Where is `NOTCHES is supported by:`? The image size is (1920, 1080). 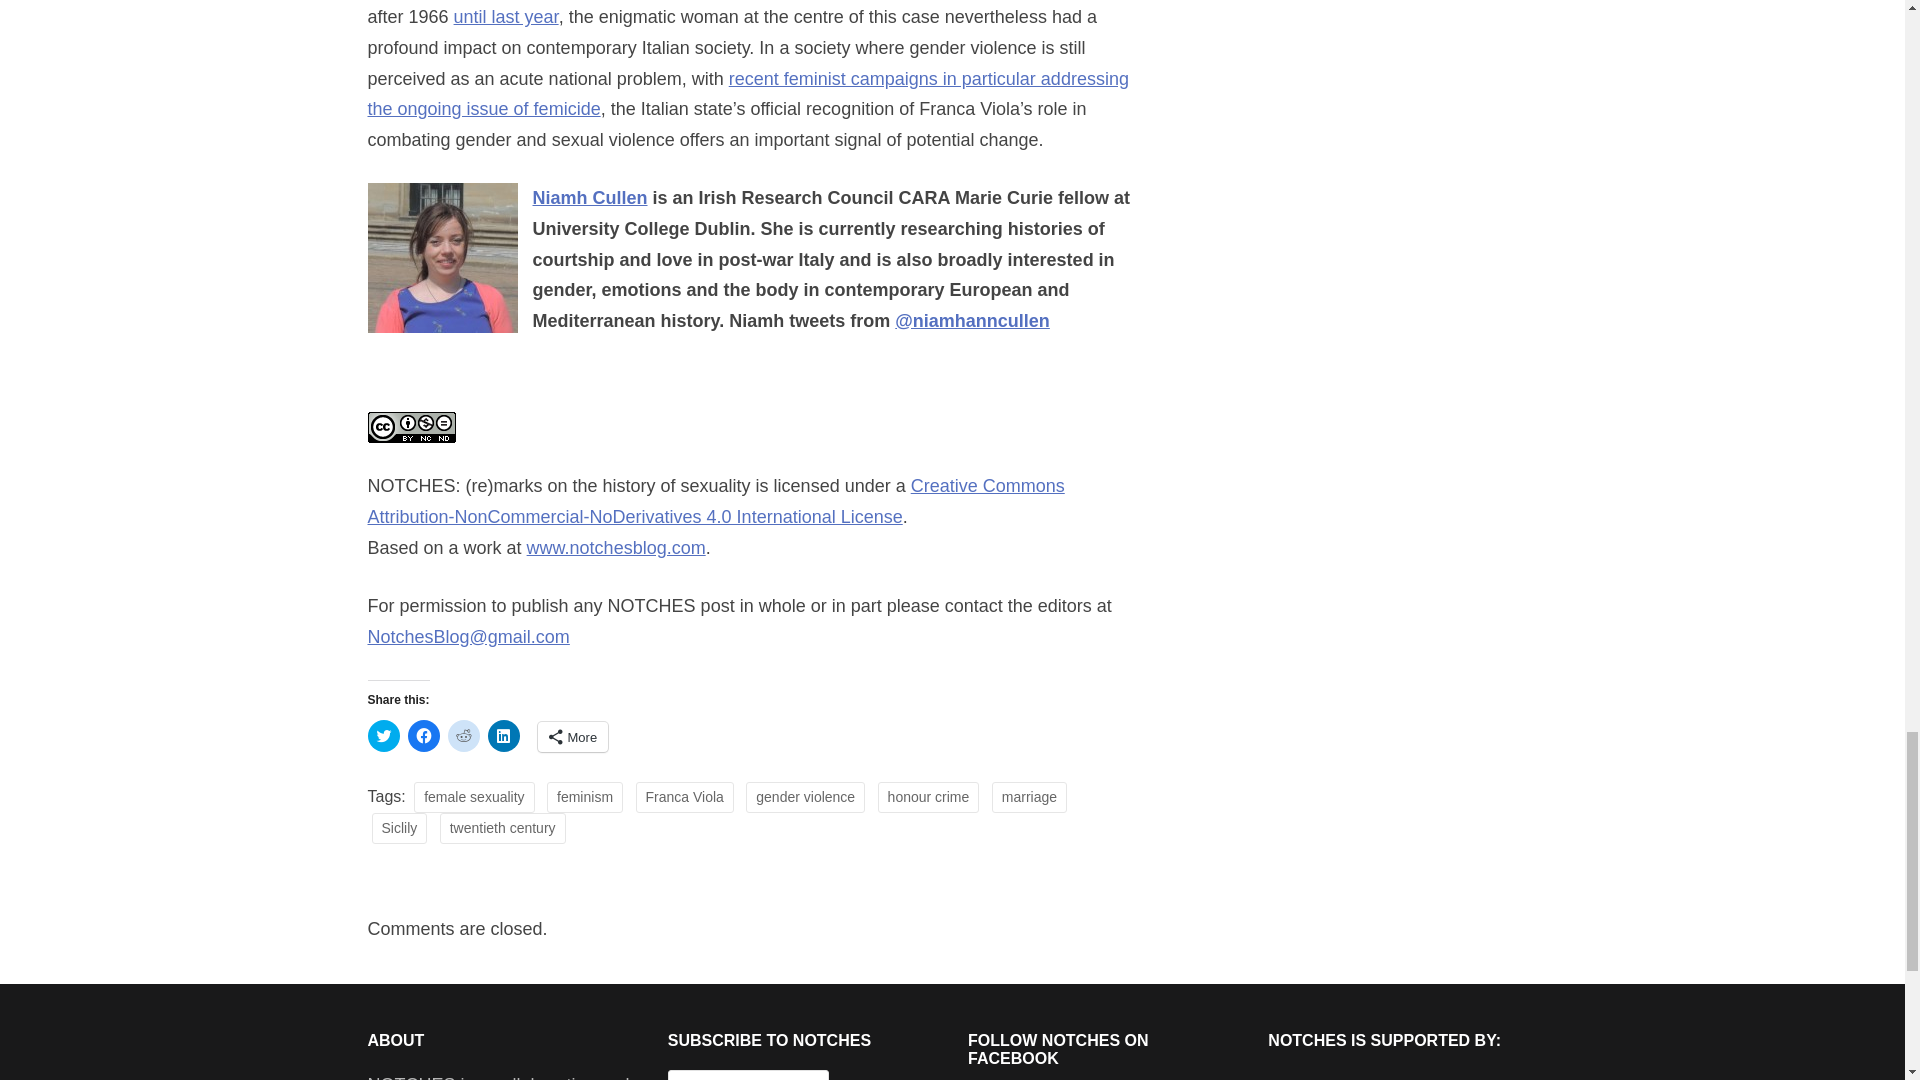
NOTCHES is supported by: is located at coordinates (1402, 1075).